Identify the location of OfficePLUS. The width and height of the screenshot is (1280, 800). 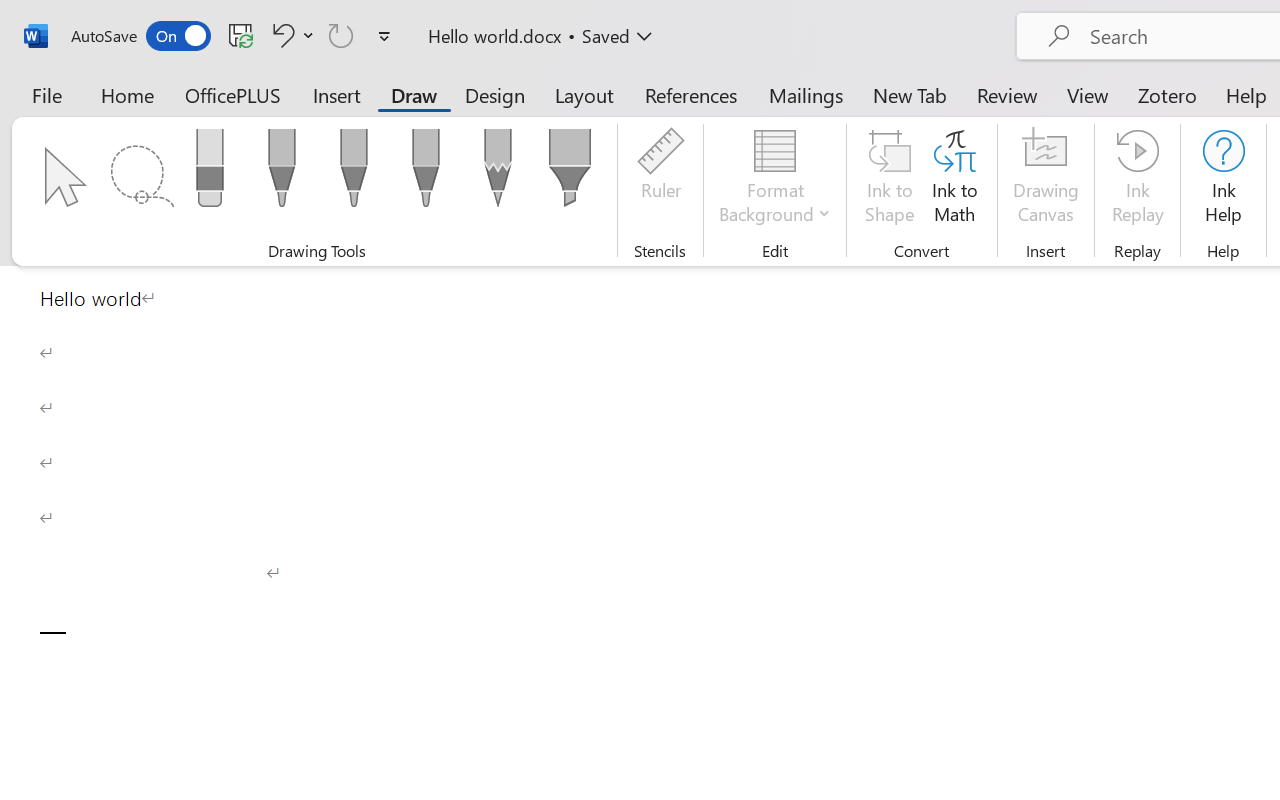
(233, 94).